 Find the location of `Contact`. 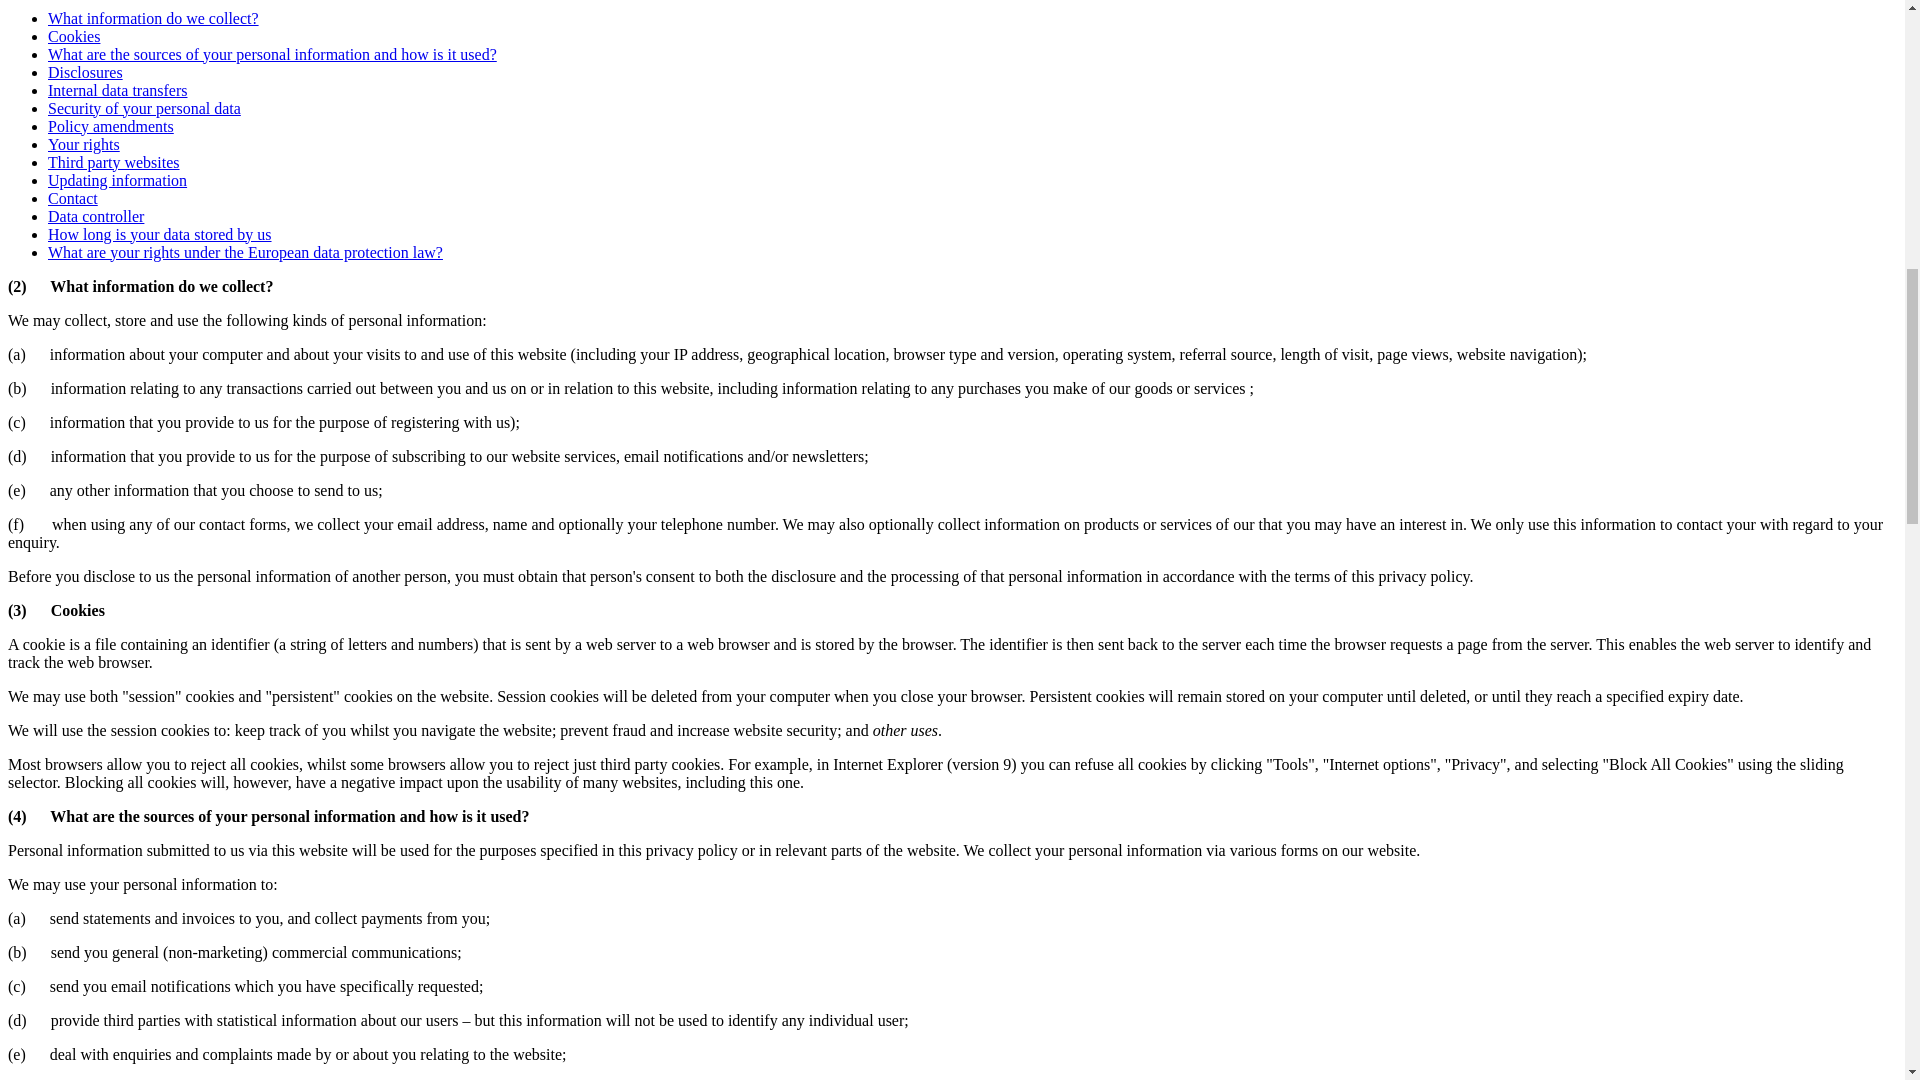

Contact is located at coordinates (72, 198).